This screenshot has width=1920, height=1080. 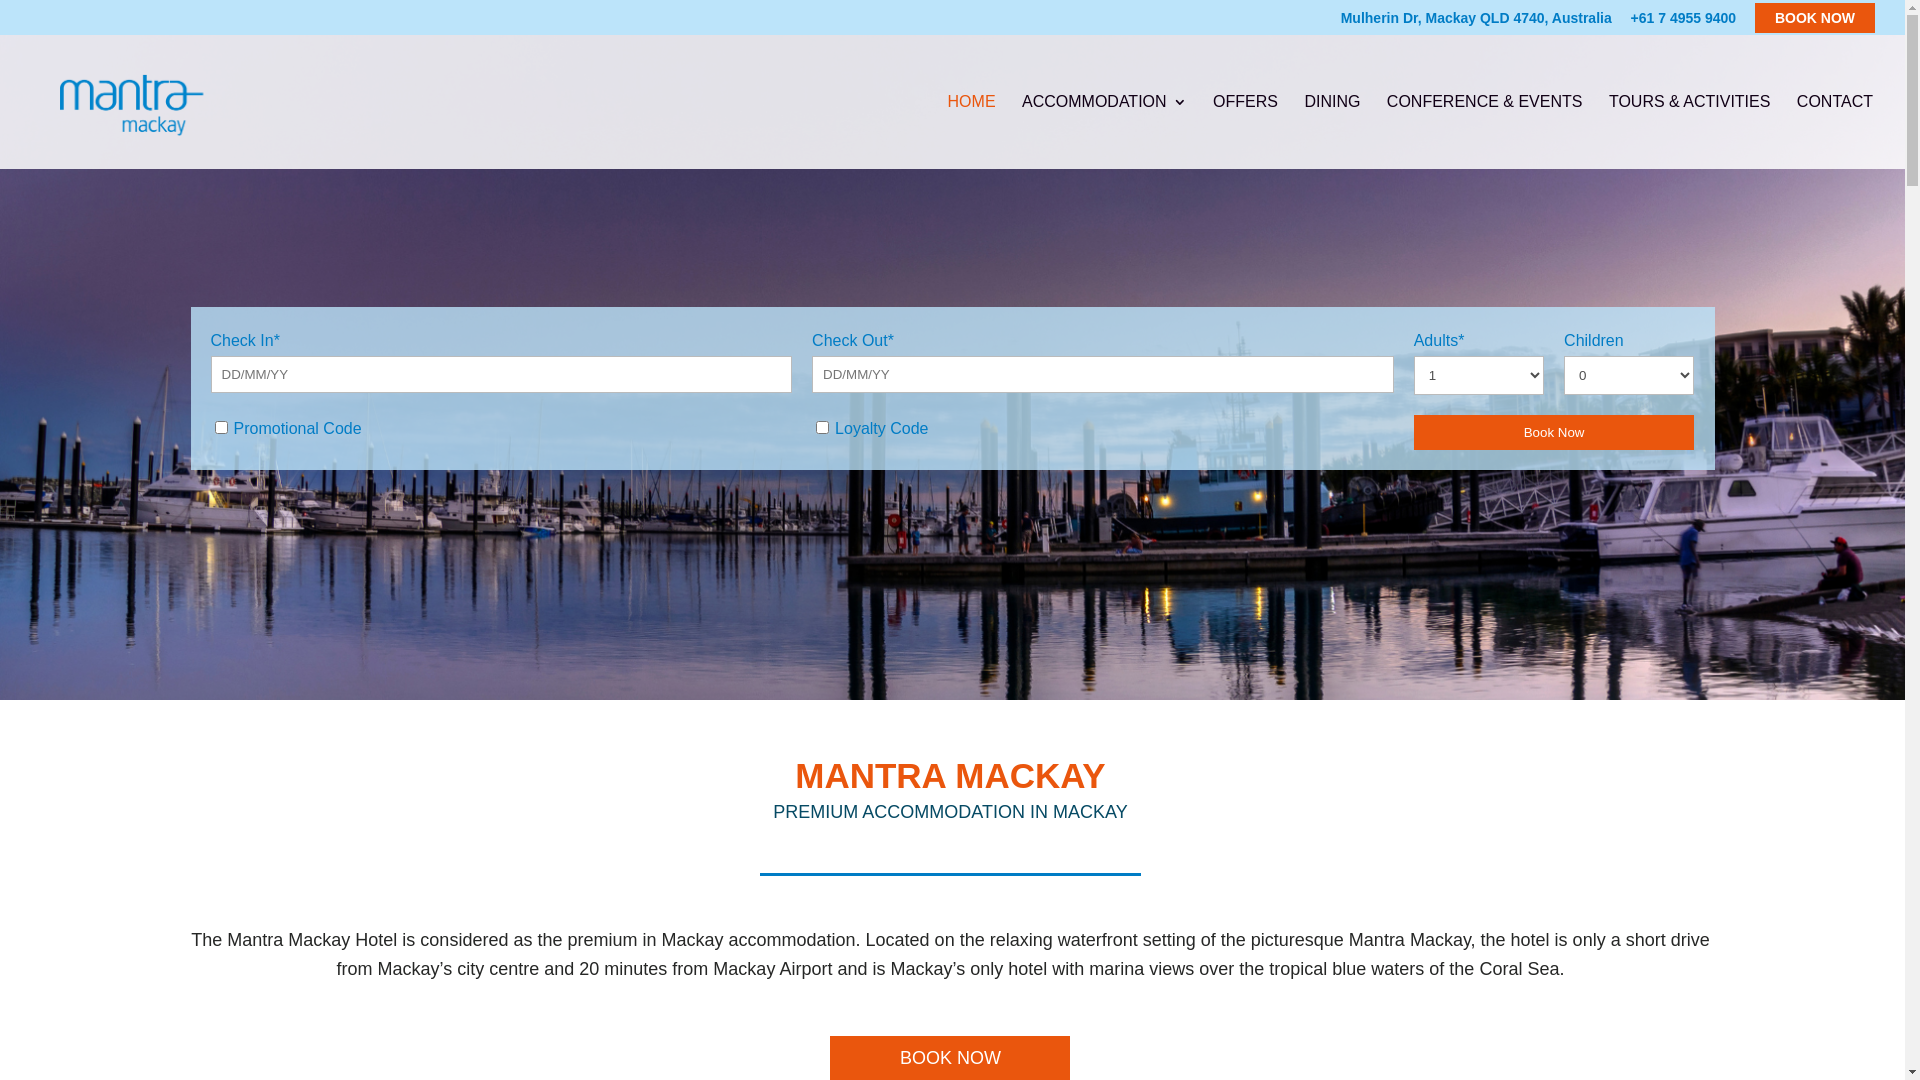 I want to click on CONTACT, so click(x=1835, y=132).